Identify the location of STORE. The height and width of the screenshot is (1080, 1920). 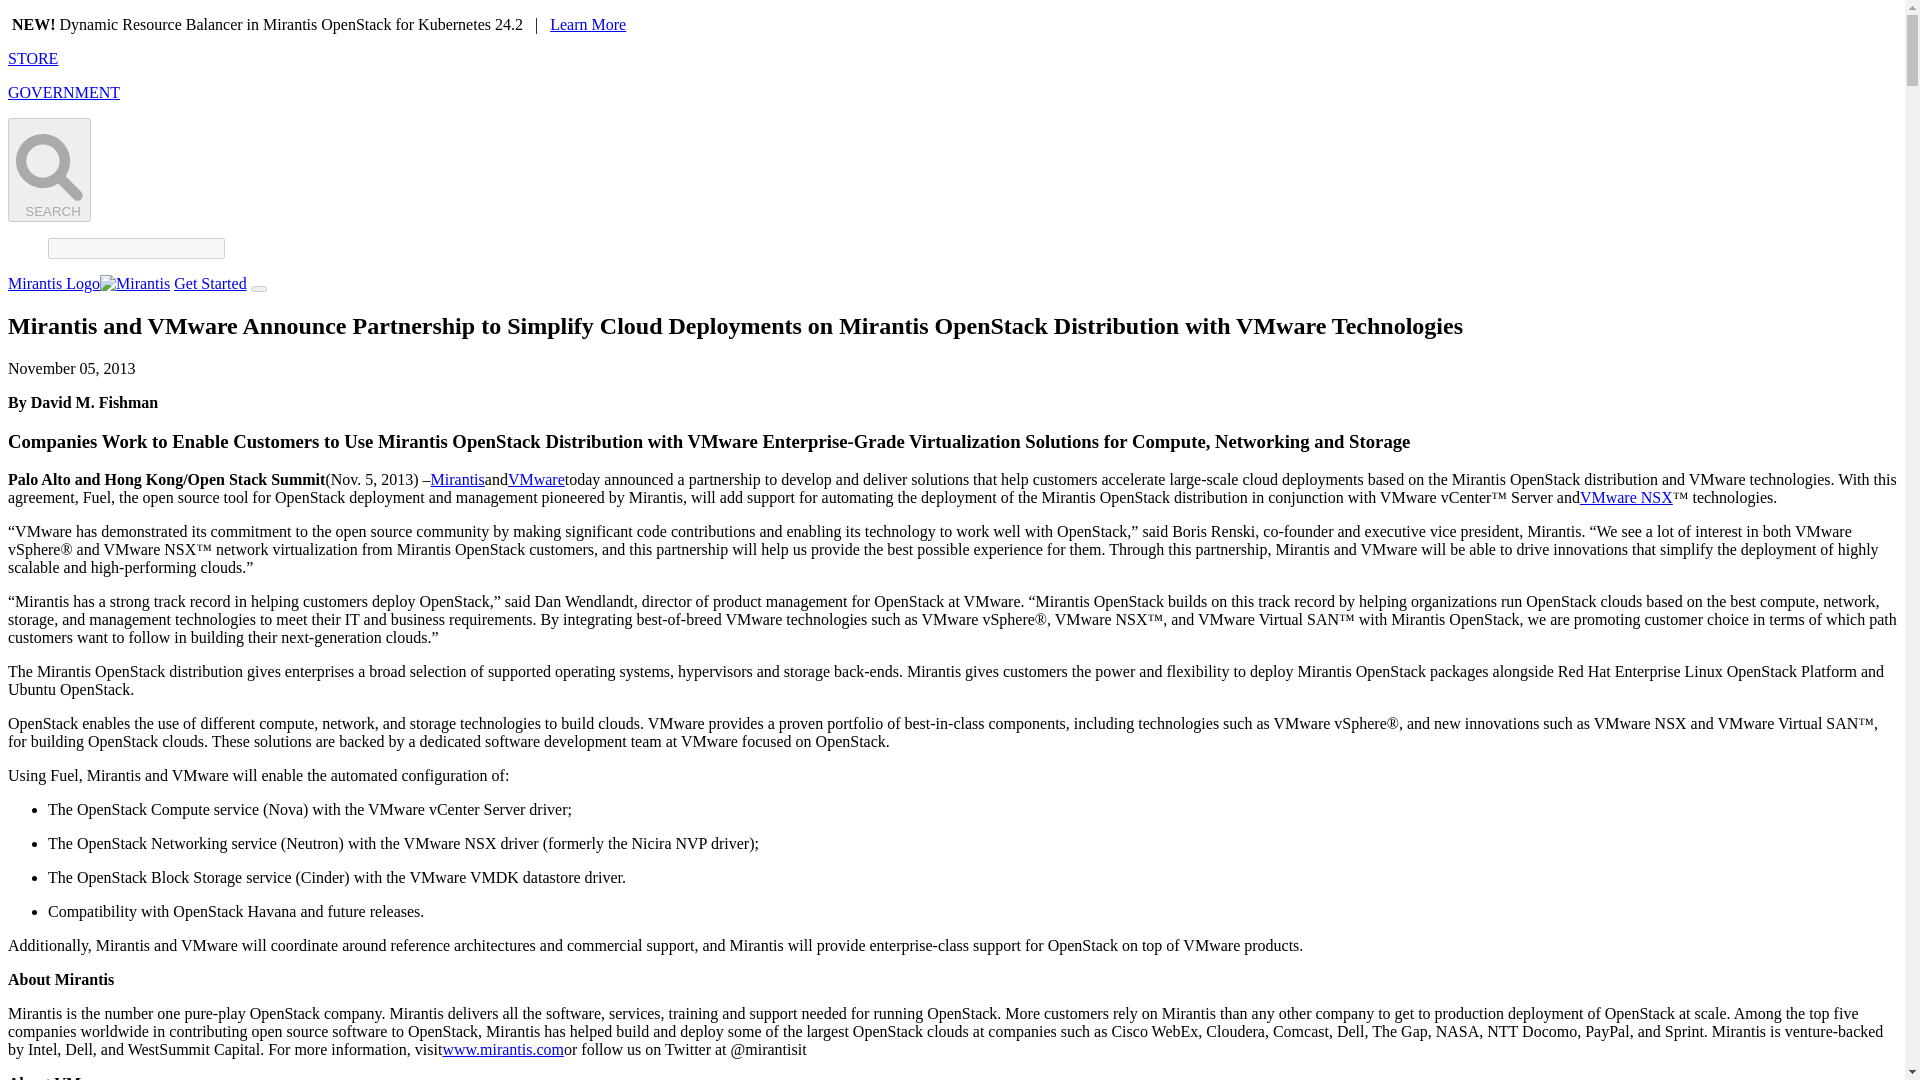
(32, 58).